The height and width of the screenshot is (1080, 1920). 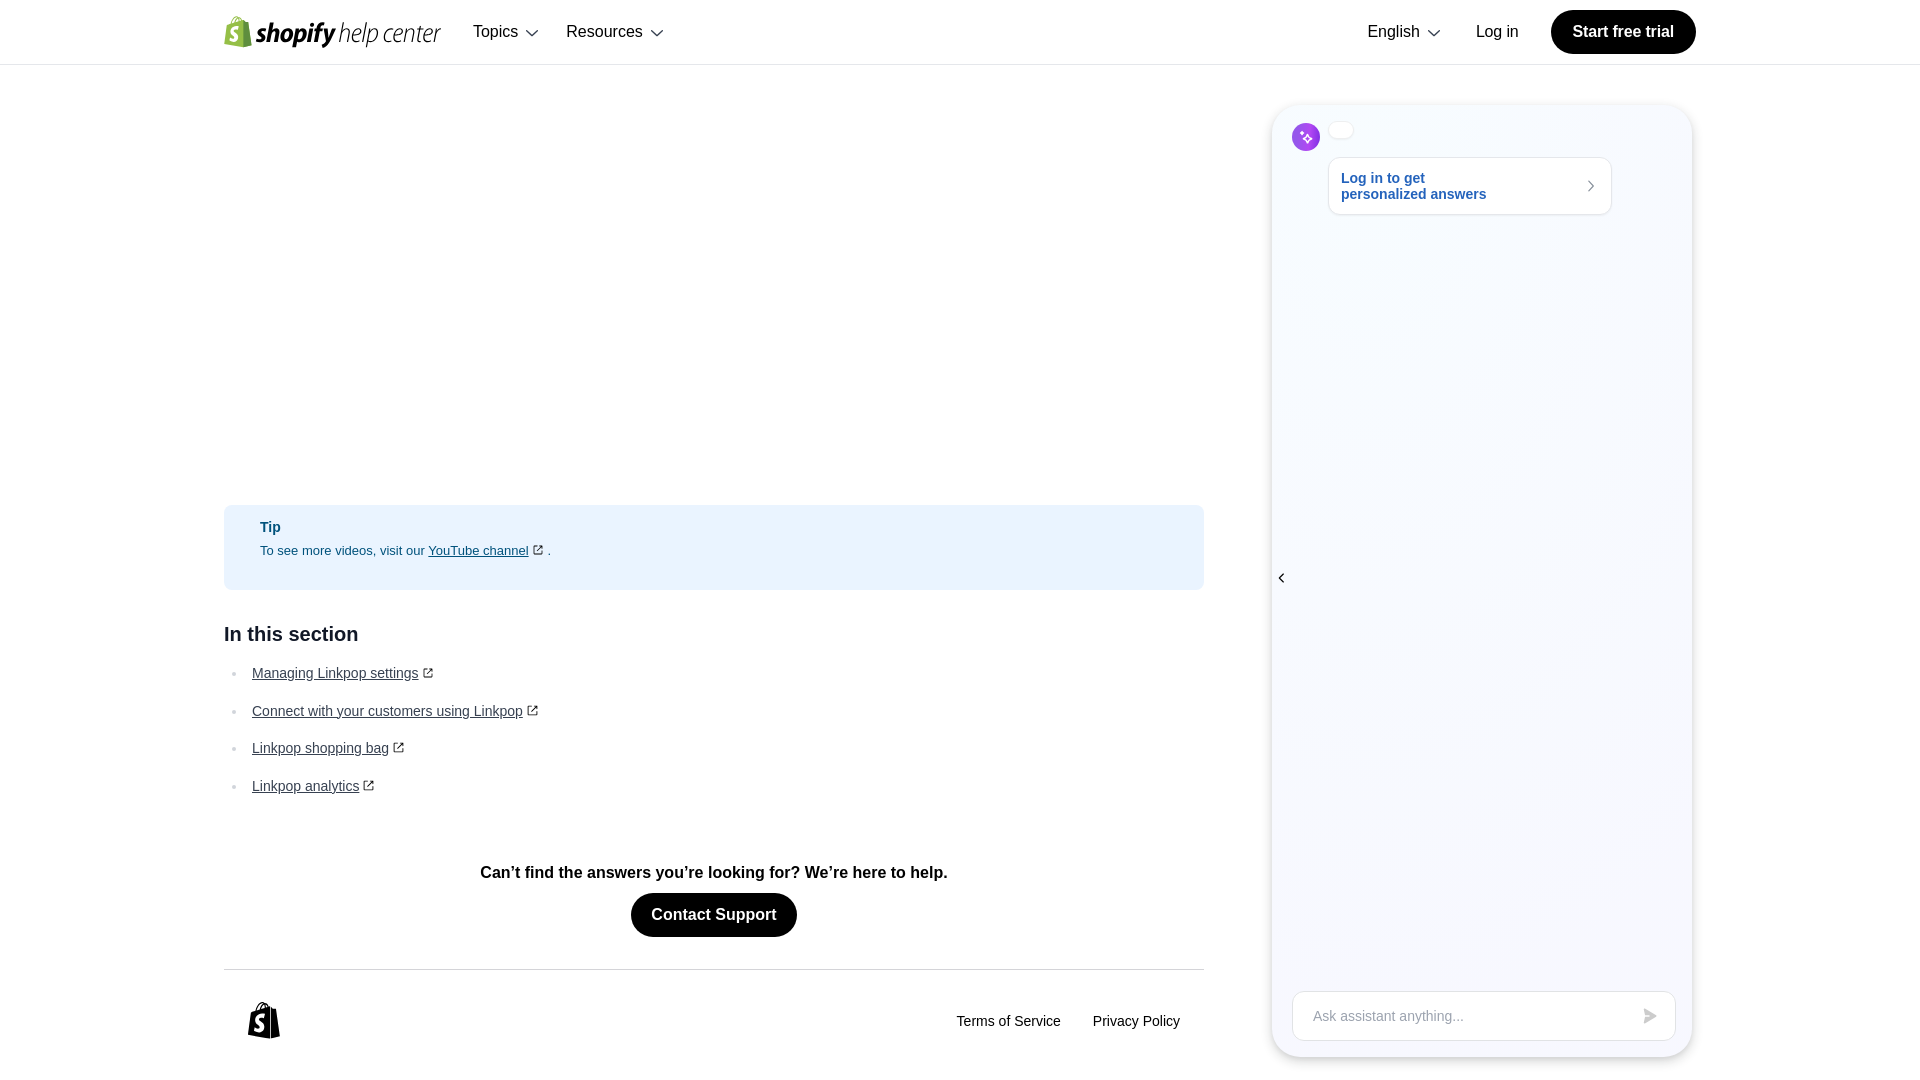 What do you see at coordinates (488, 550) in the screenshot?
I see `YouTube channel` at bounding box center [488, 550].